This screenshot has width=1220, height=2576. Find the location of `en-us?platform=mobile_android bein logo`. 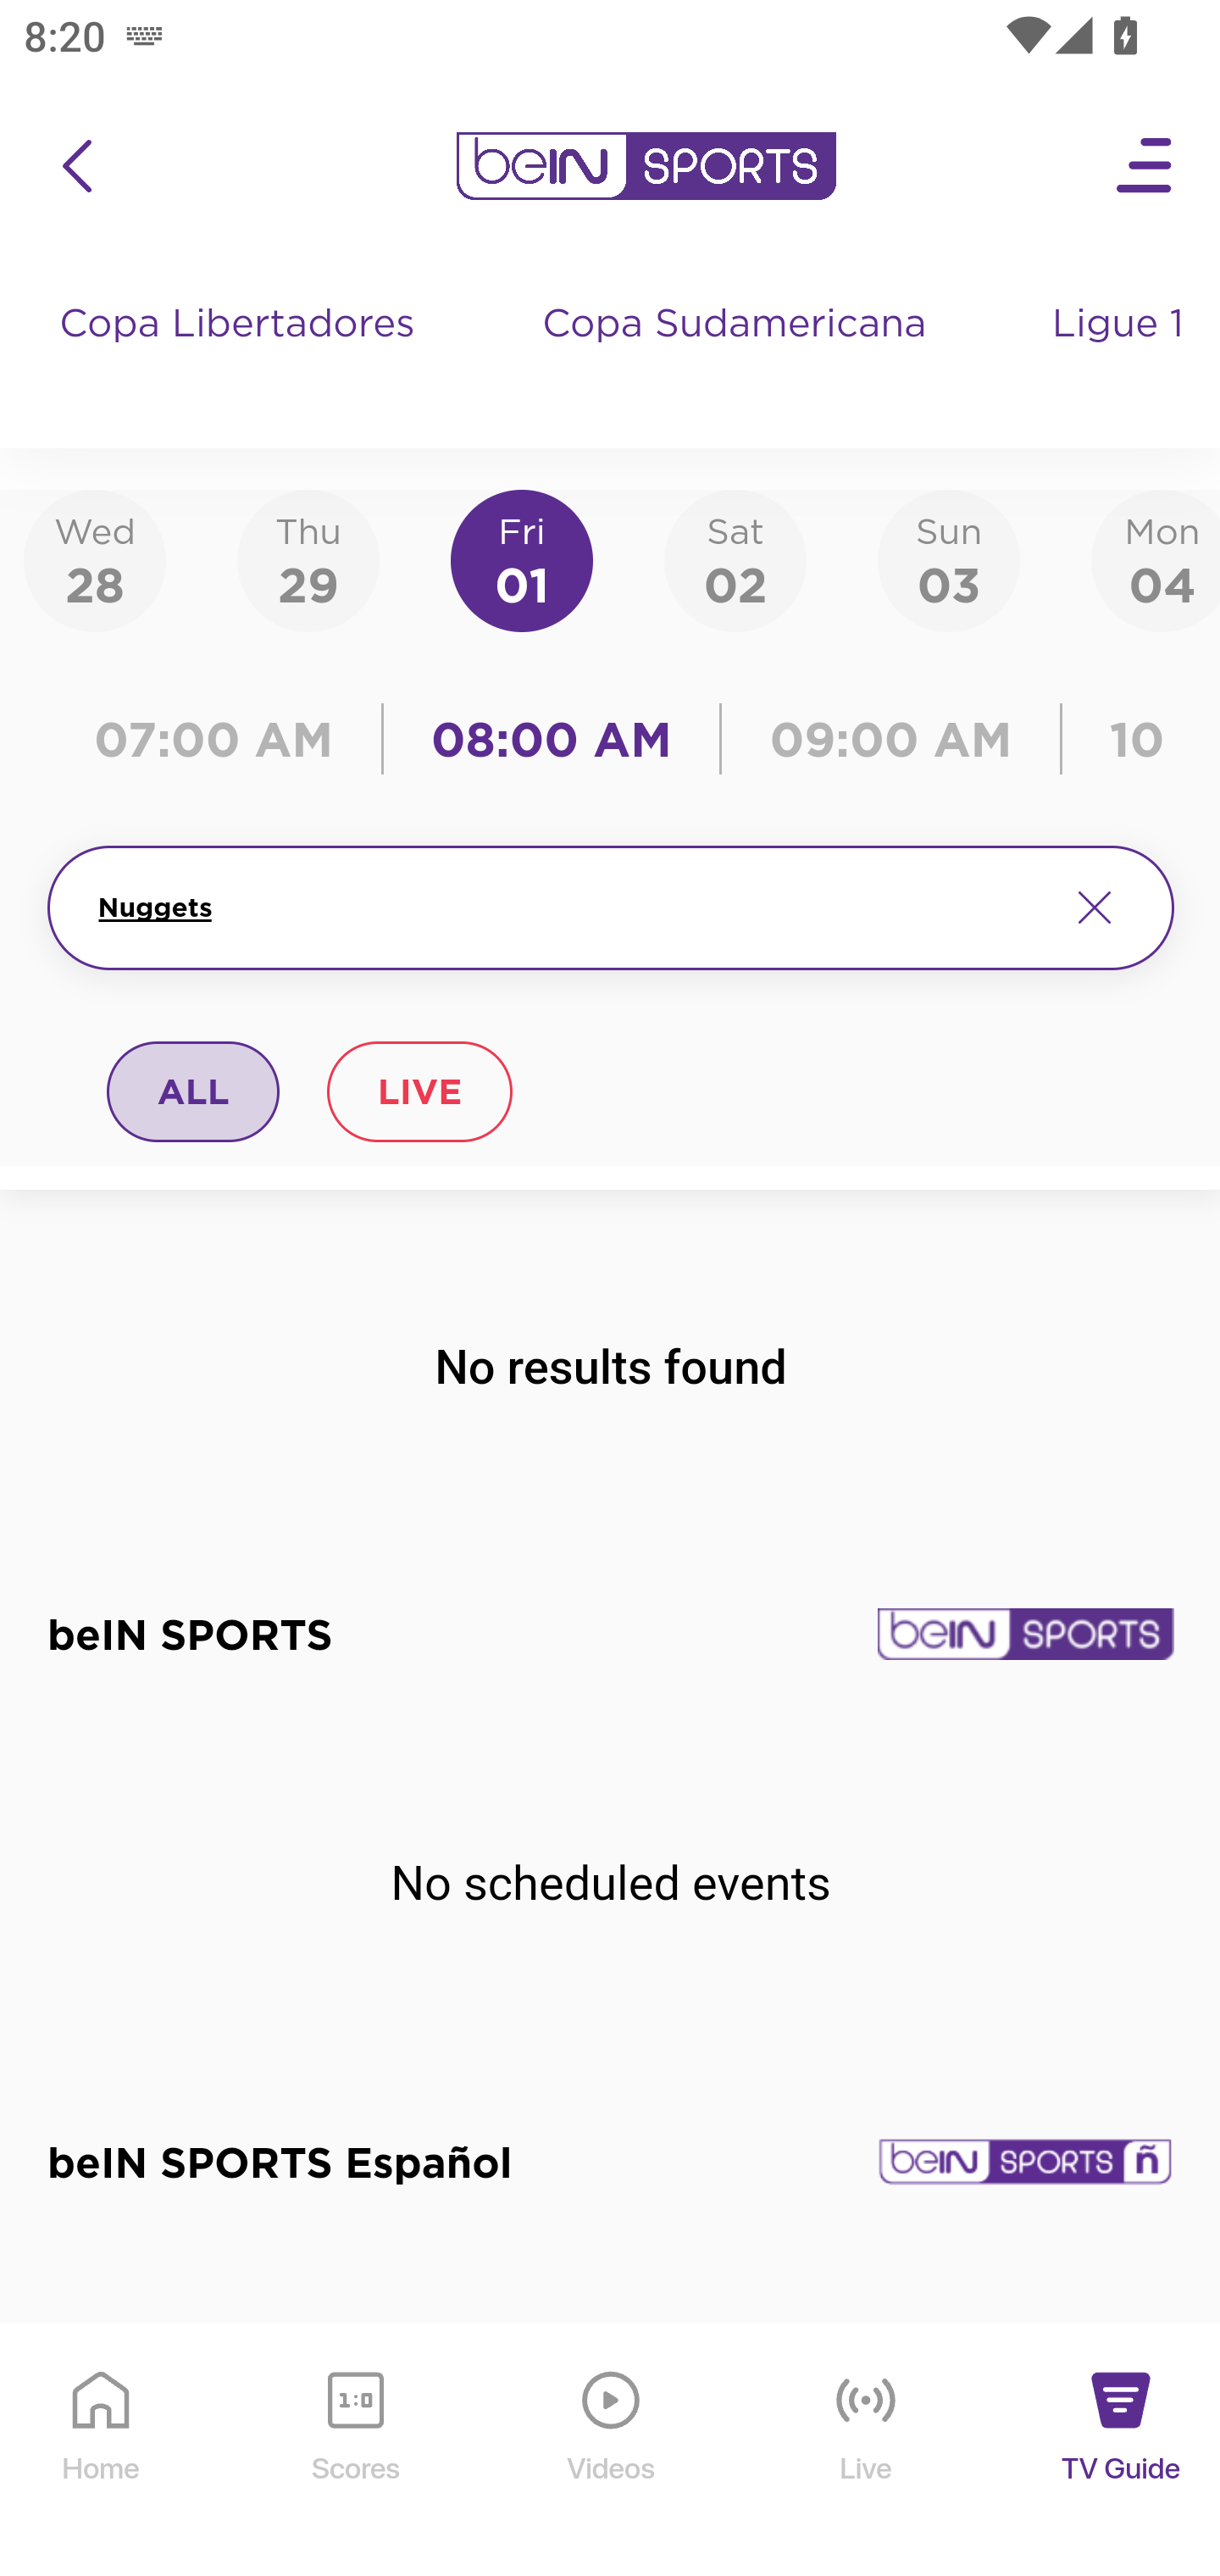

en-us?platform=mobile_android bein logo is located at coordinates (646, 166).